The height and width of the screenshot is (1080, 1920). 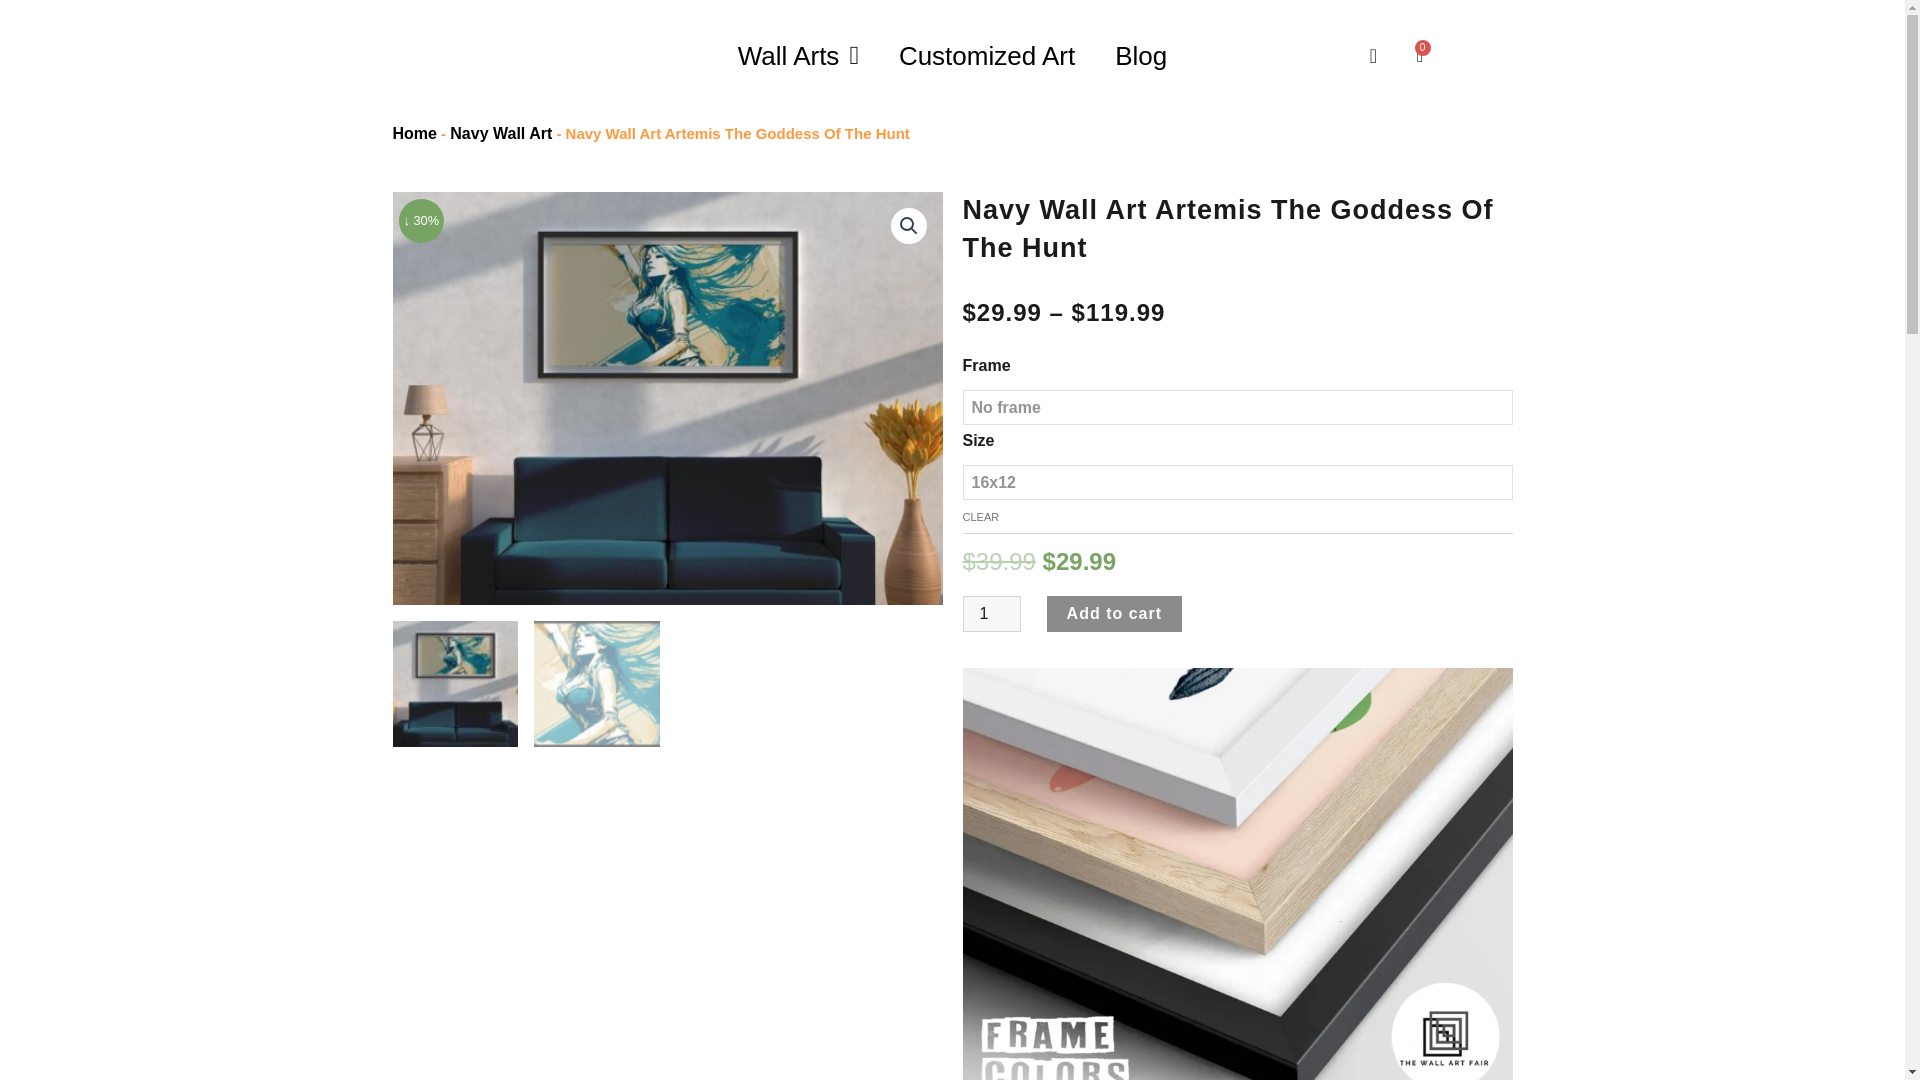 I want to click on Customized Art, so click(x=986, y=56).